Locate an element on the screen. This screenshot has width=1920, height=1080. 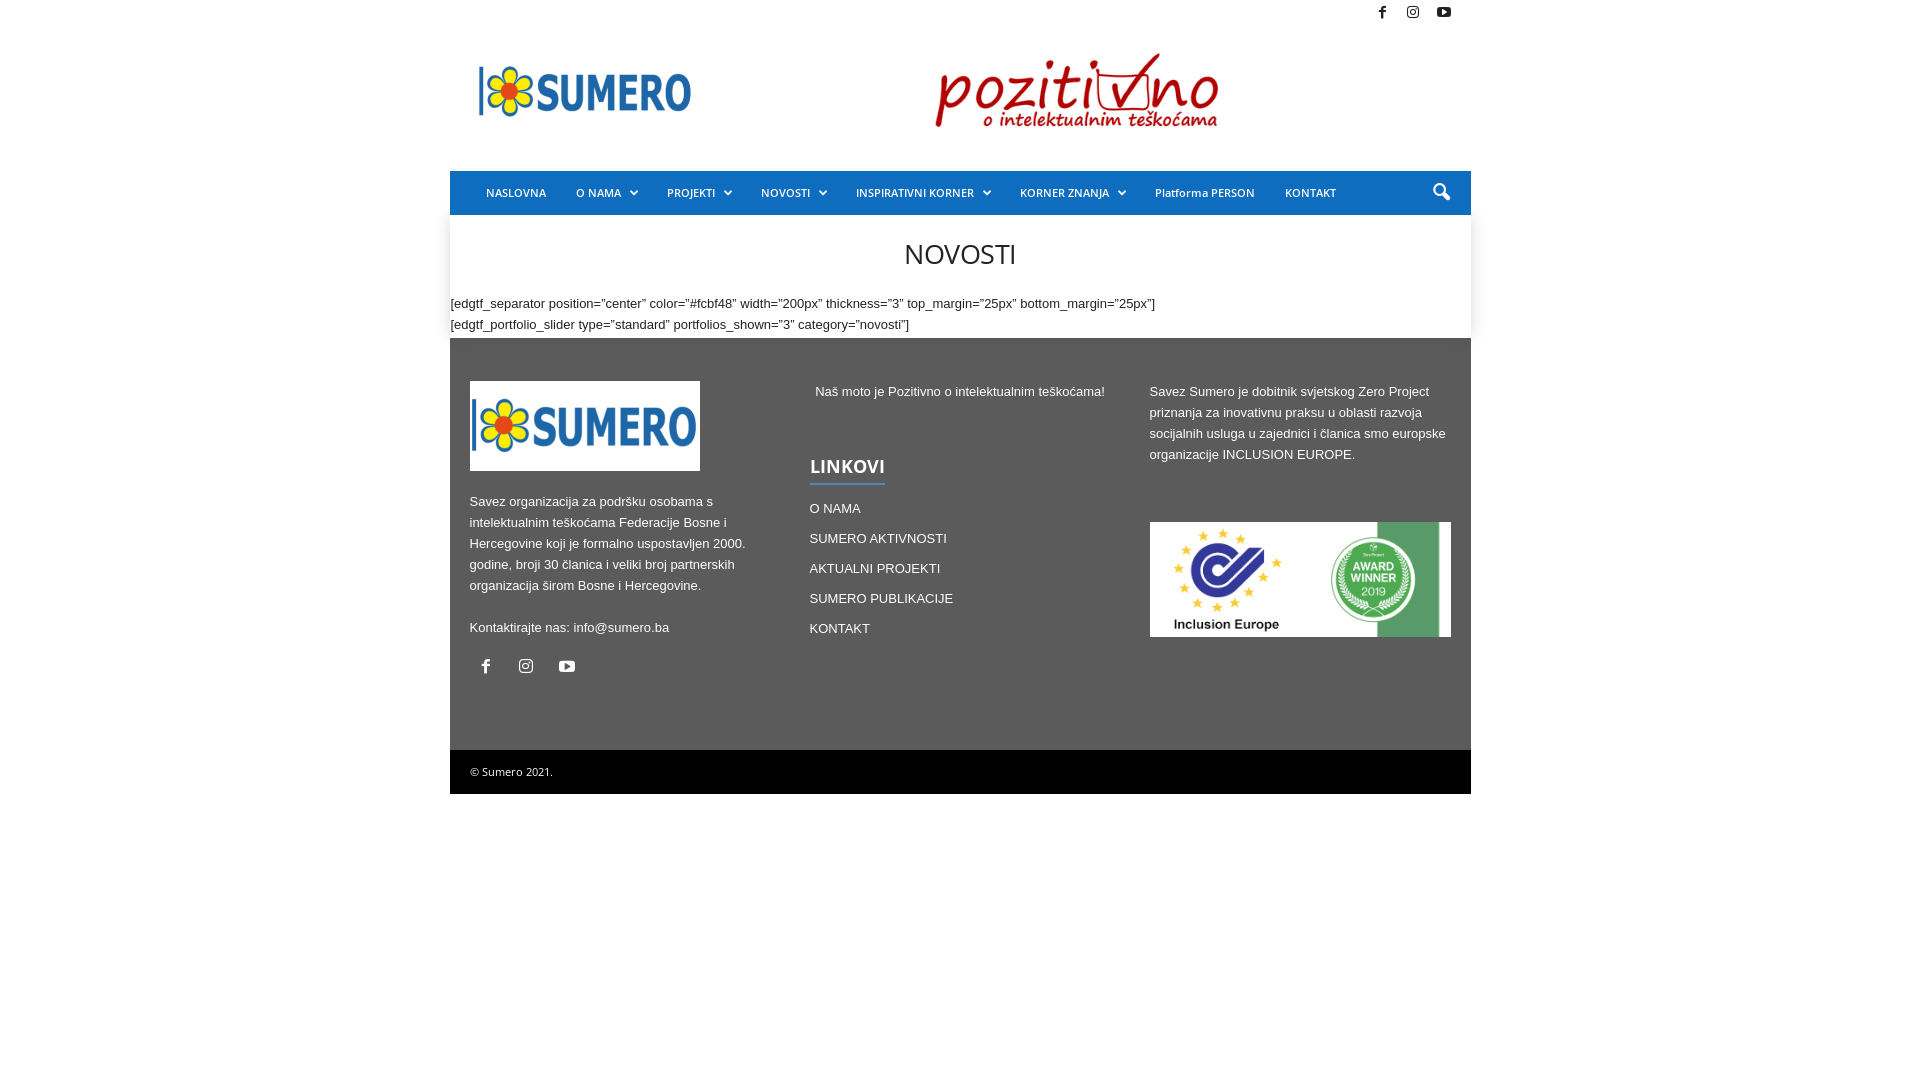
PROJEKTI is located at coordinates (699, 193).